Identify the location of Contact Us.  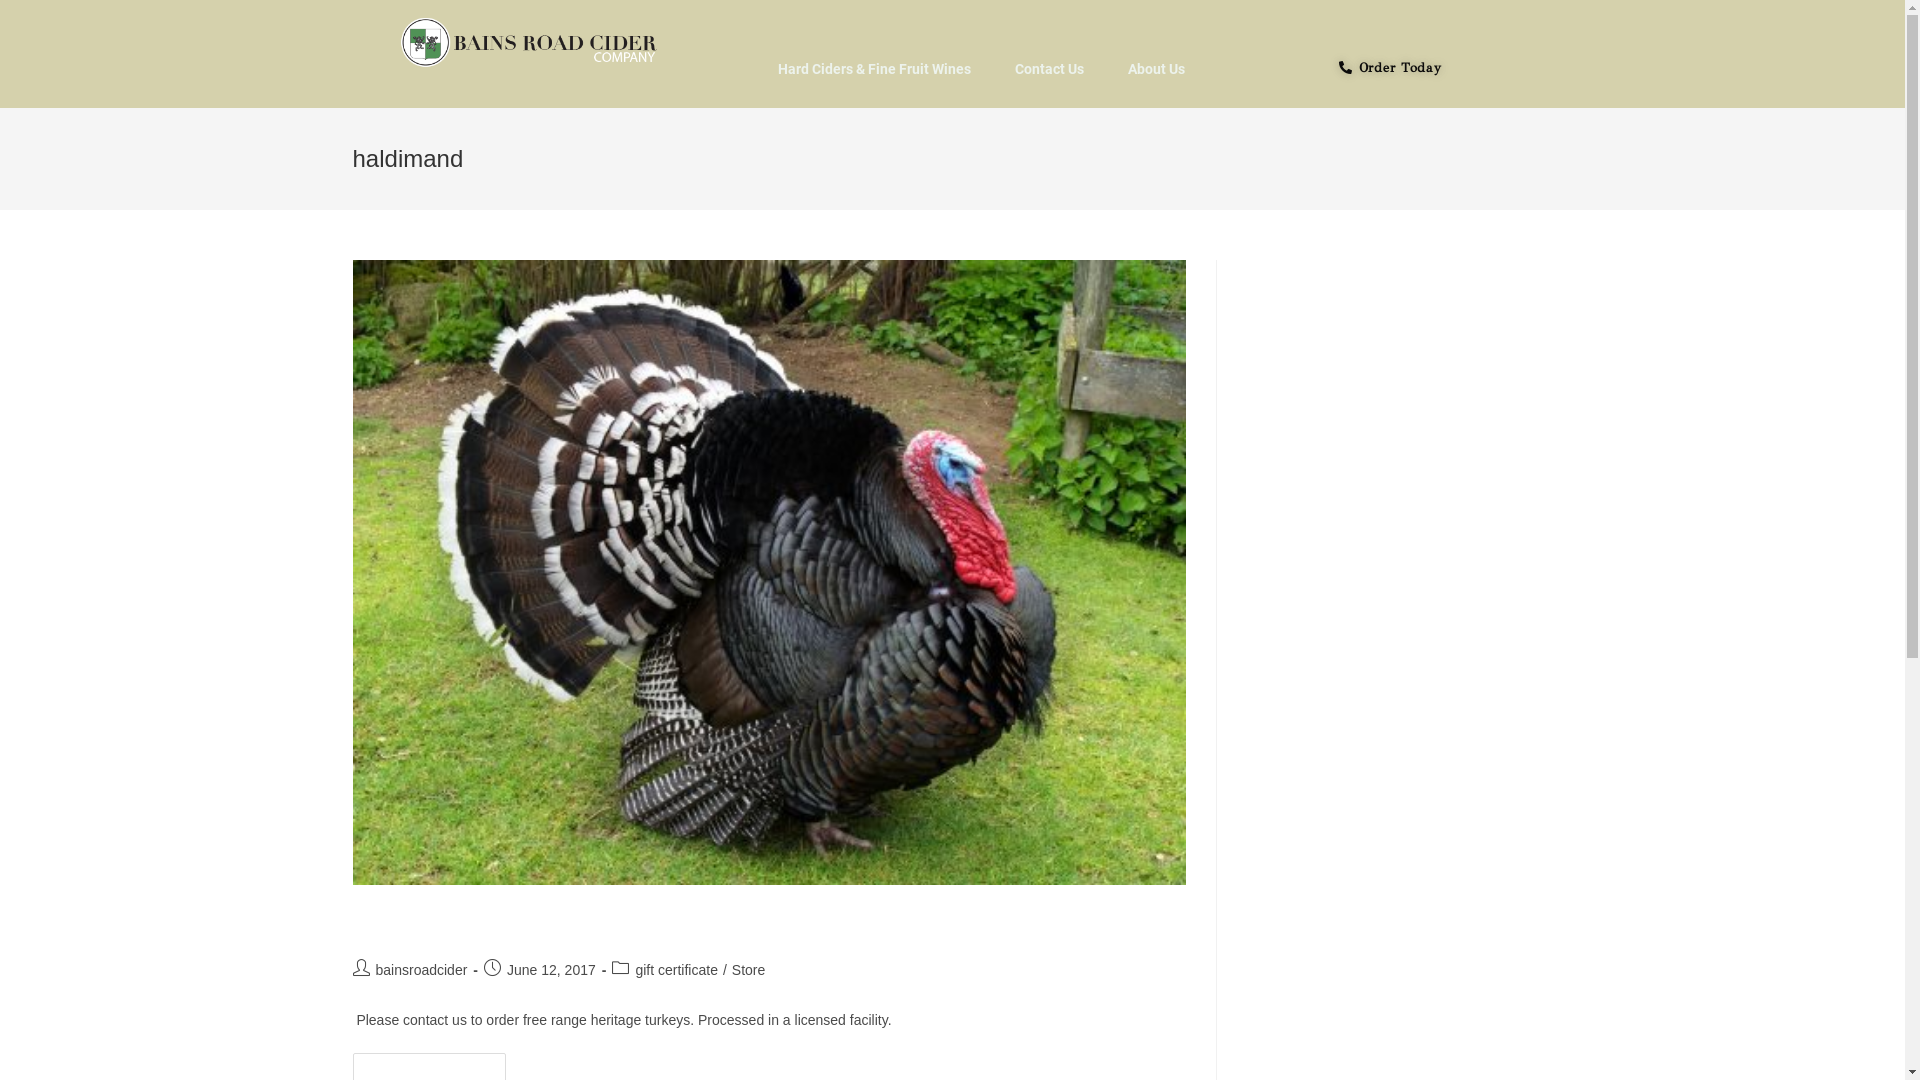
(1050, 69).